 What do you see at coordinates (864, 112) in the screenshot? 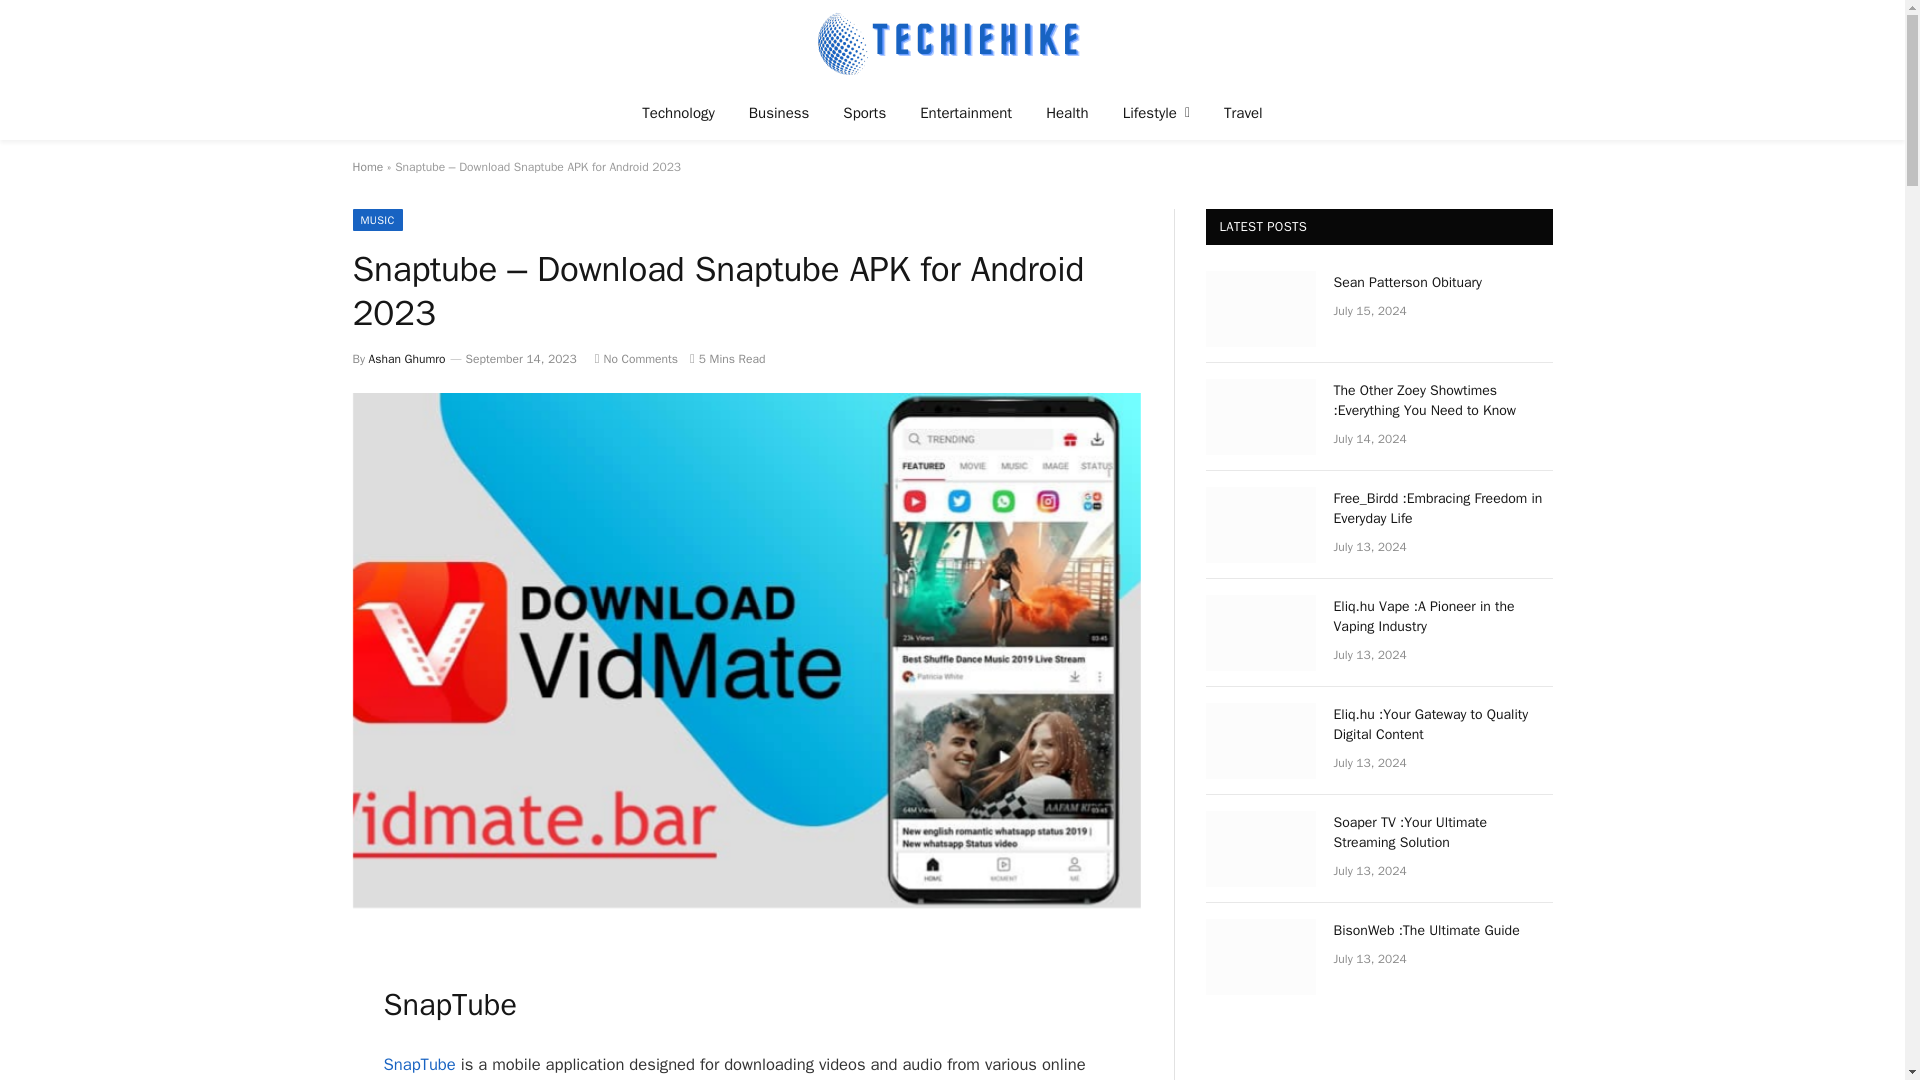
I see `Sports` at bounding box center [864, 112].